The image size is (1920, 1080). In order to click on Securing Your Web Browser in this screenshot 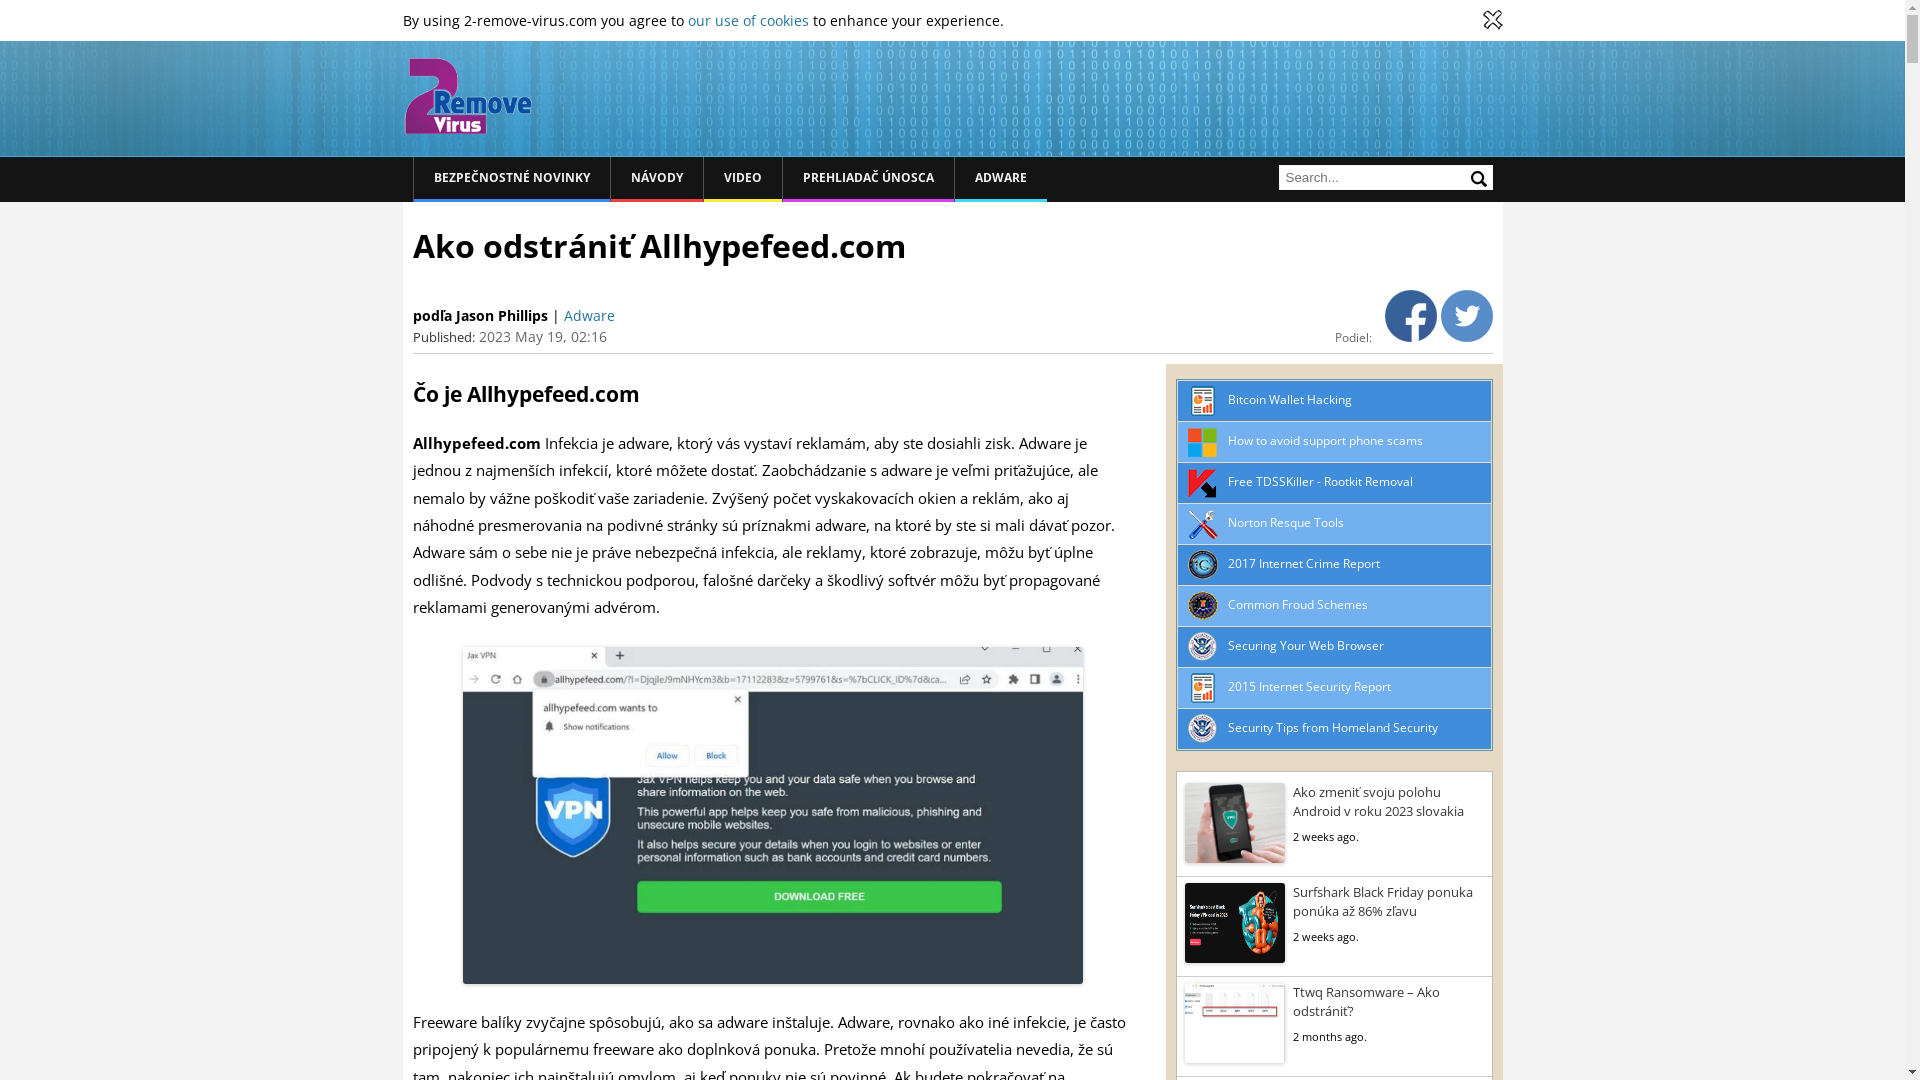, I will do `click(1306, 644)`.